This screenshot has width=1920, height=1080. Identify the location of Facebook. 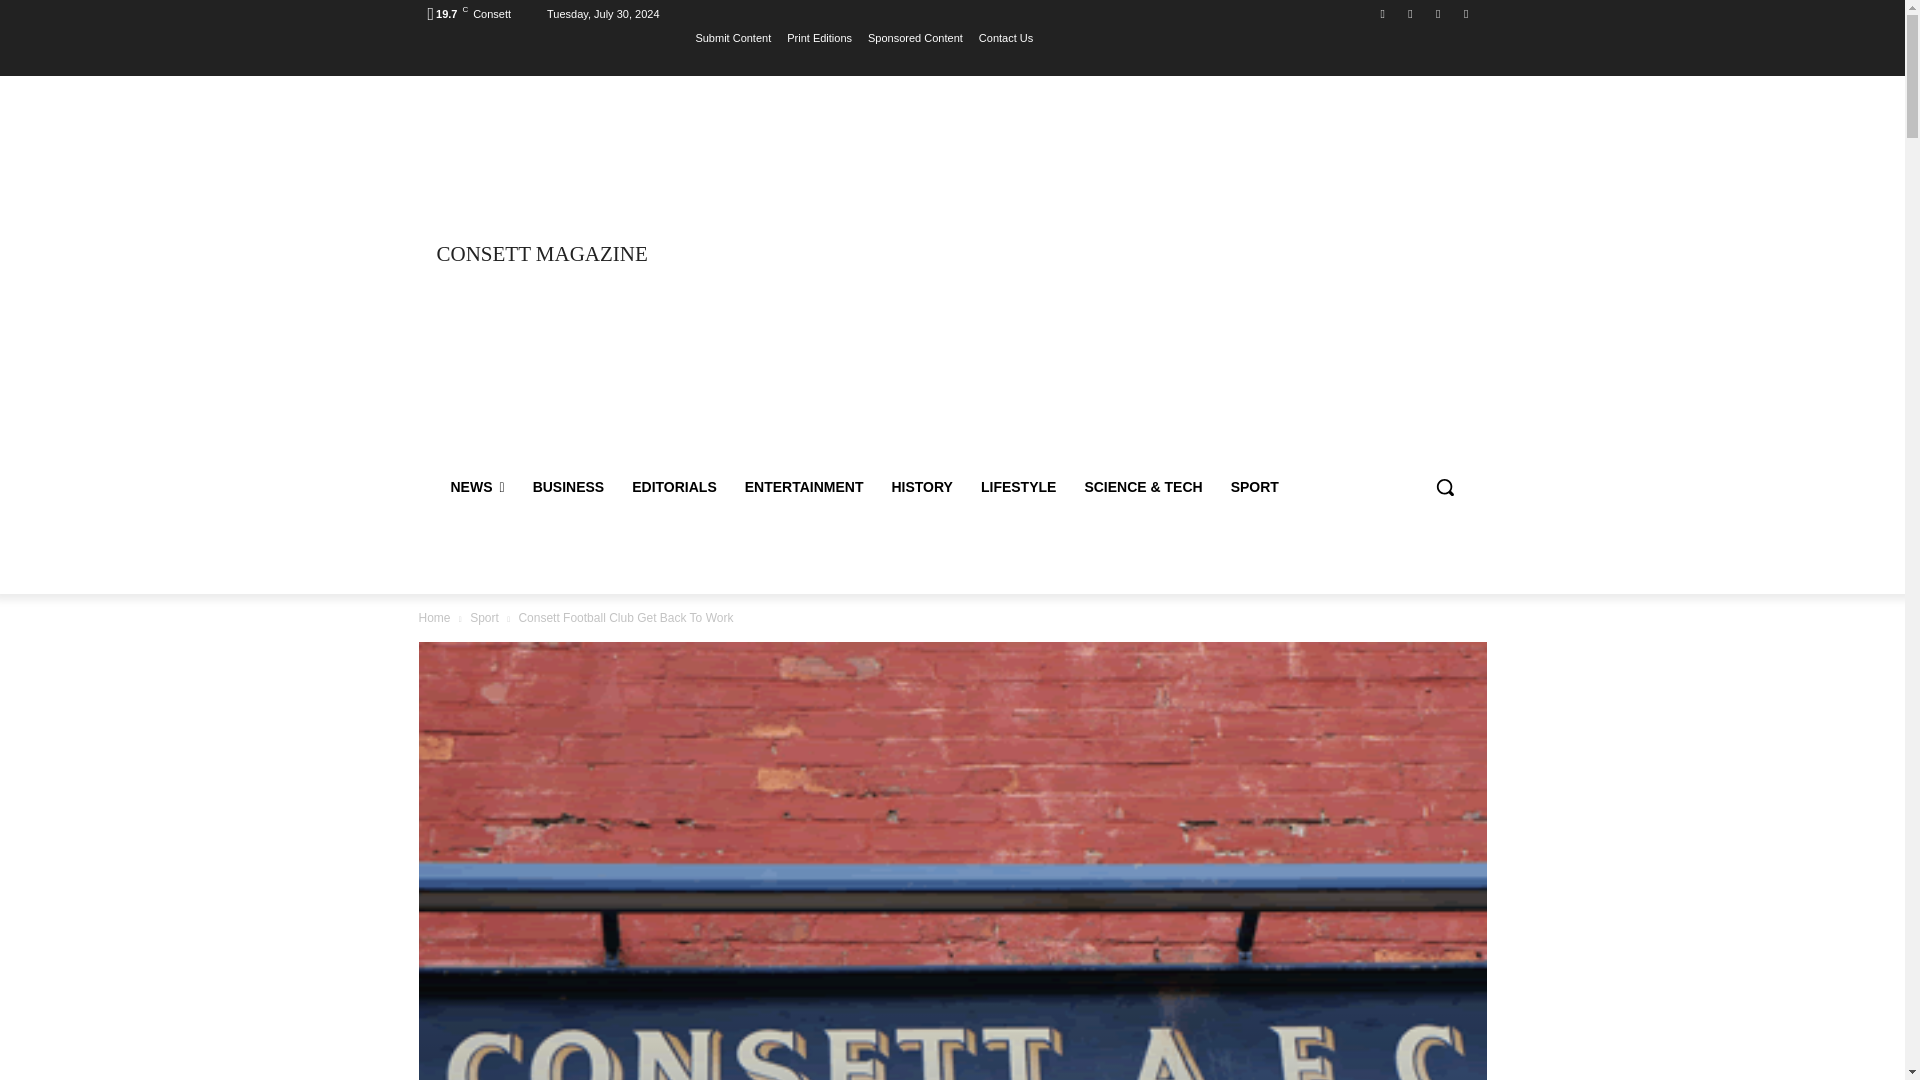
(1382, 13).